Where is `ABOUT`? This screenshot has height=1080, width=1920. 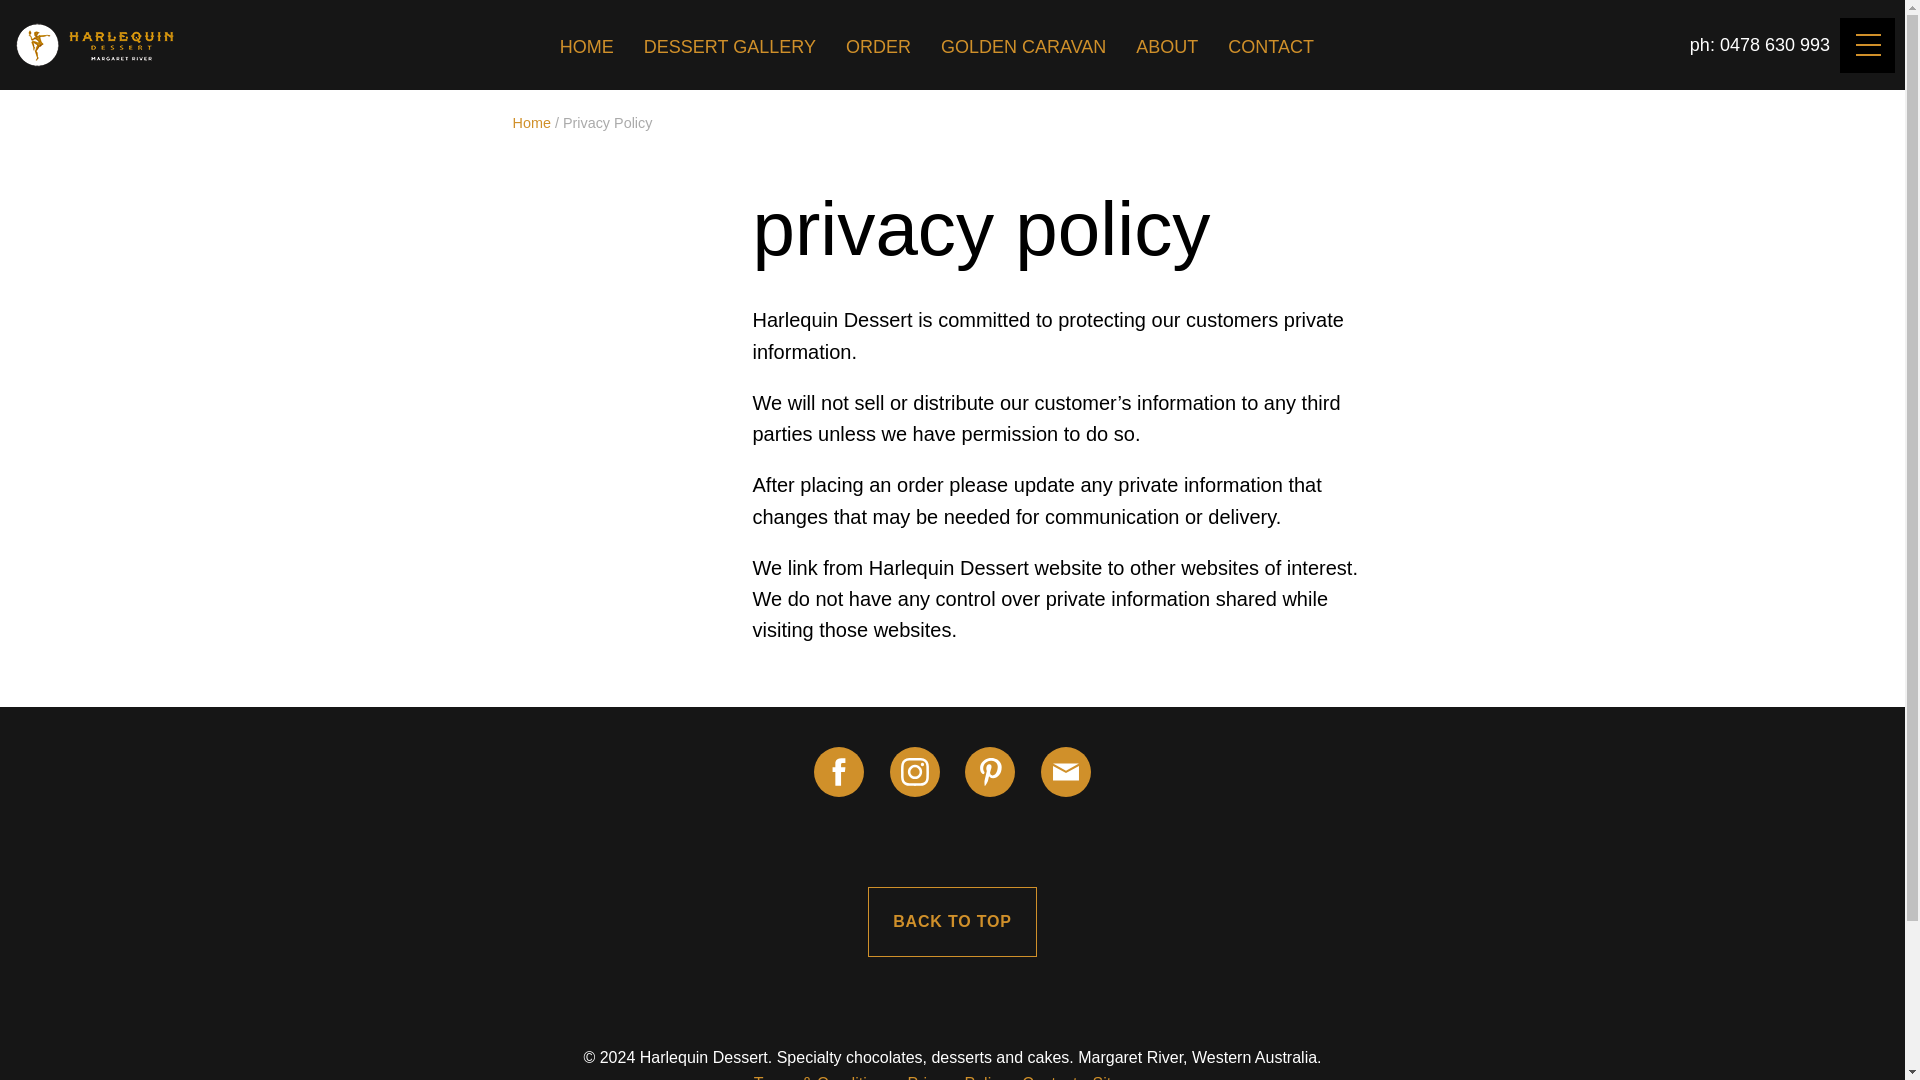
ABOUT is located at coordinates (1166, 46).